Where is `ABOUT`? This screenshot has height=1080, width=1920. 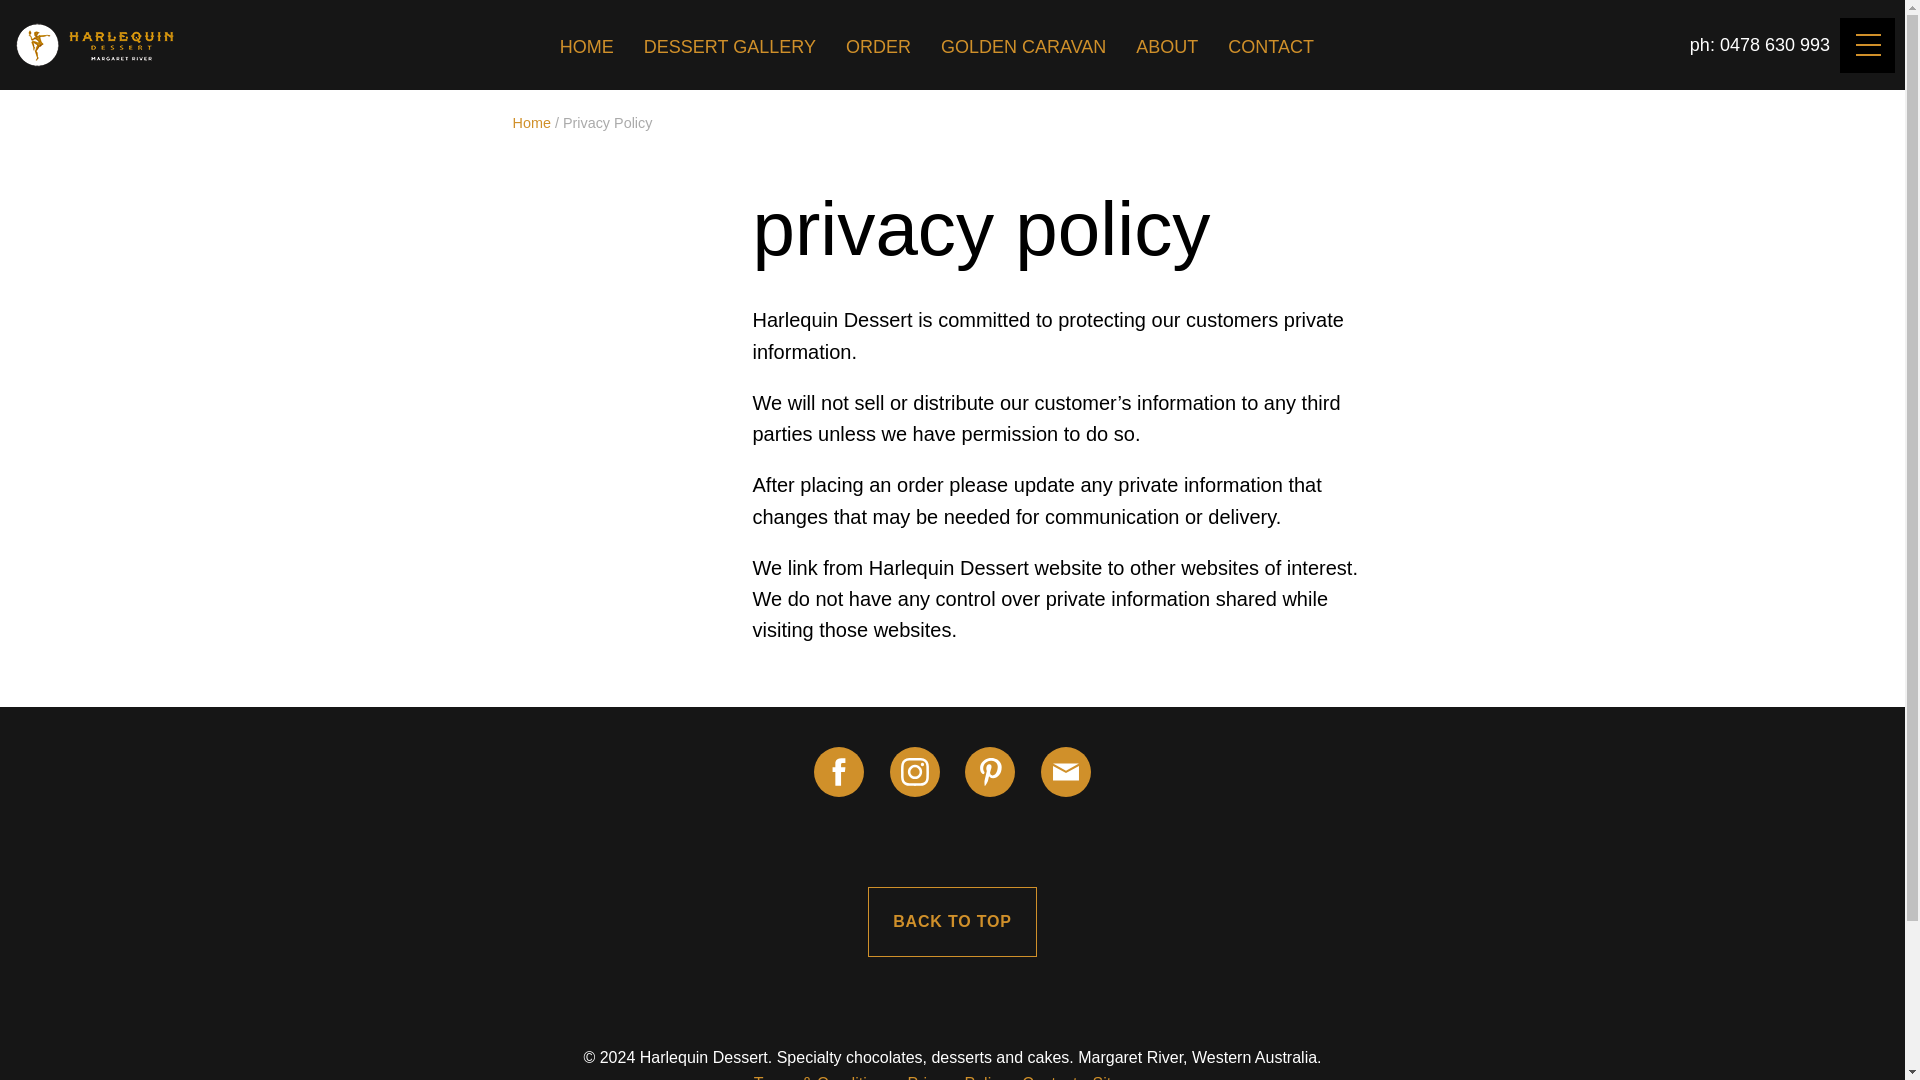
ABOUT is located at coordinates (1166, 46).